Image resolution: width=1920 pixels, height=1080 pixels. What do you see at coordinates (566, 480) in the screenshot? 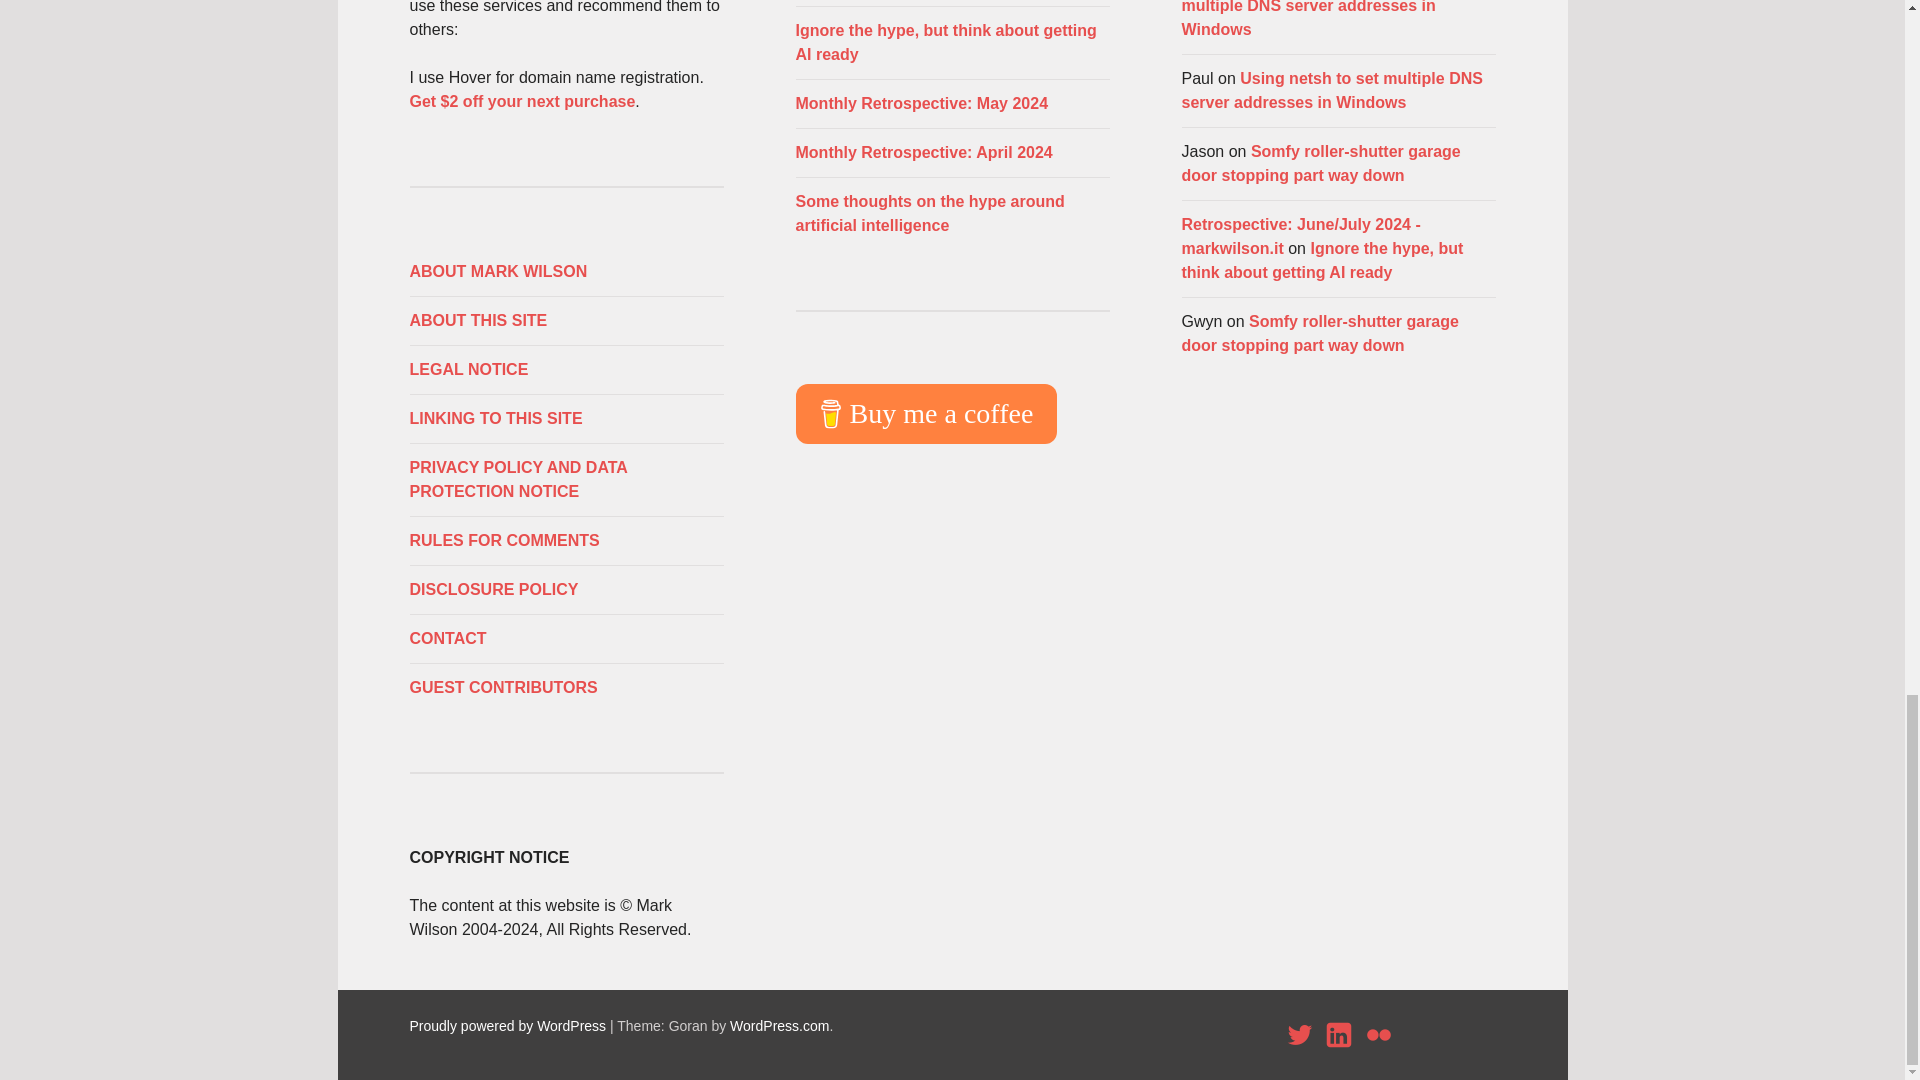
I see `PRIVACY POLICY AND DATA PROTECTION NOTICE` at bounding box center [566, 480].